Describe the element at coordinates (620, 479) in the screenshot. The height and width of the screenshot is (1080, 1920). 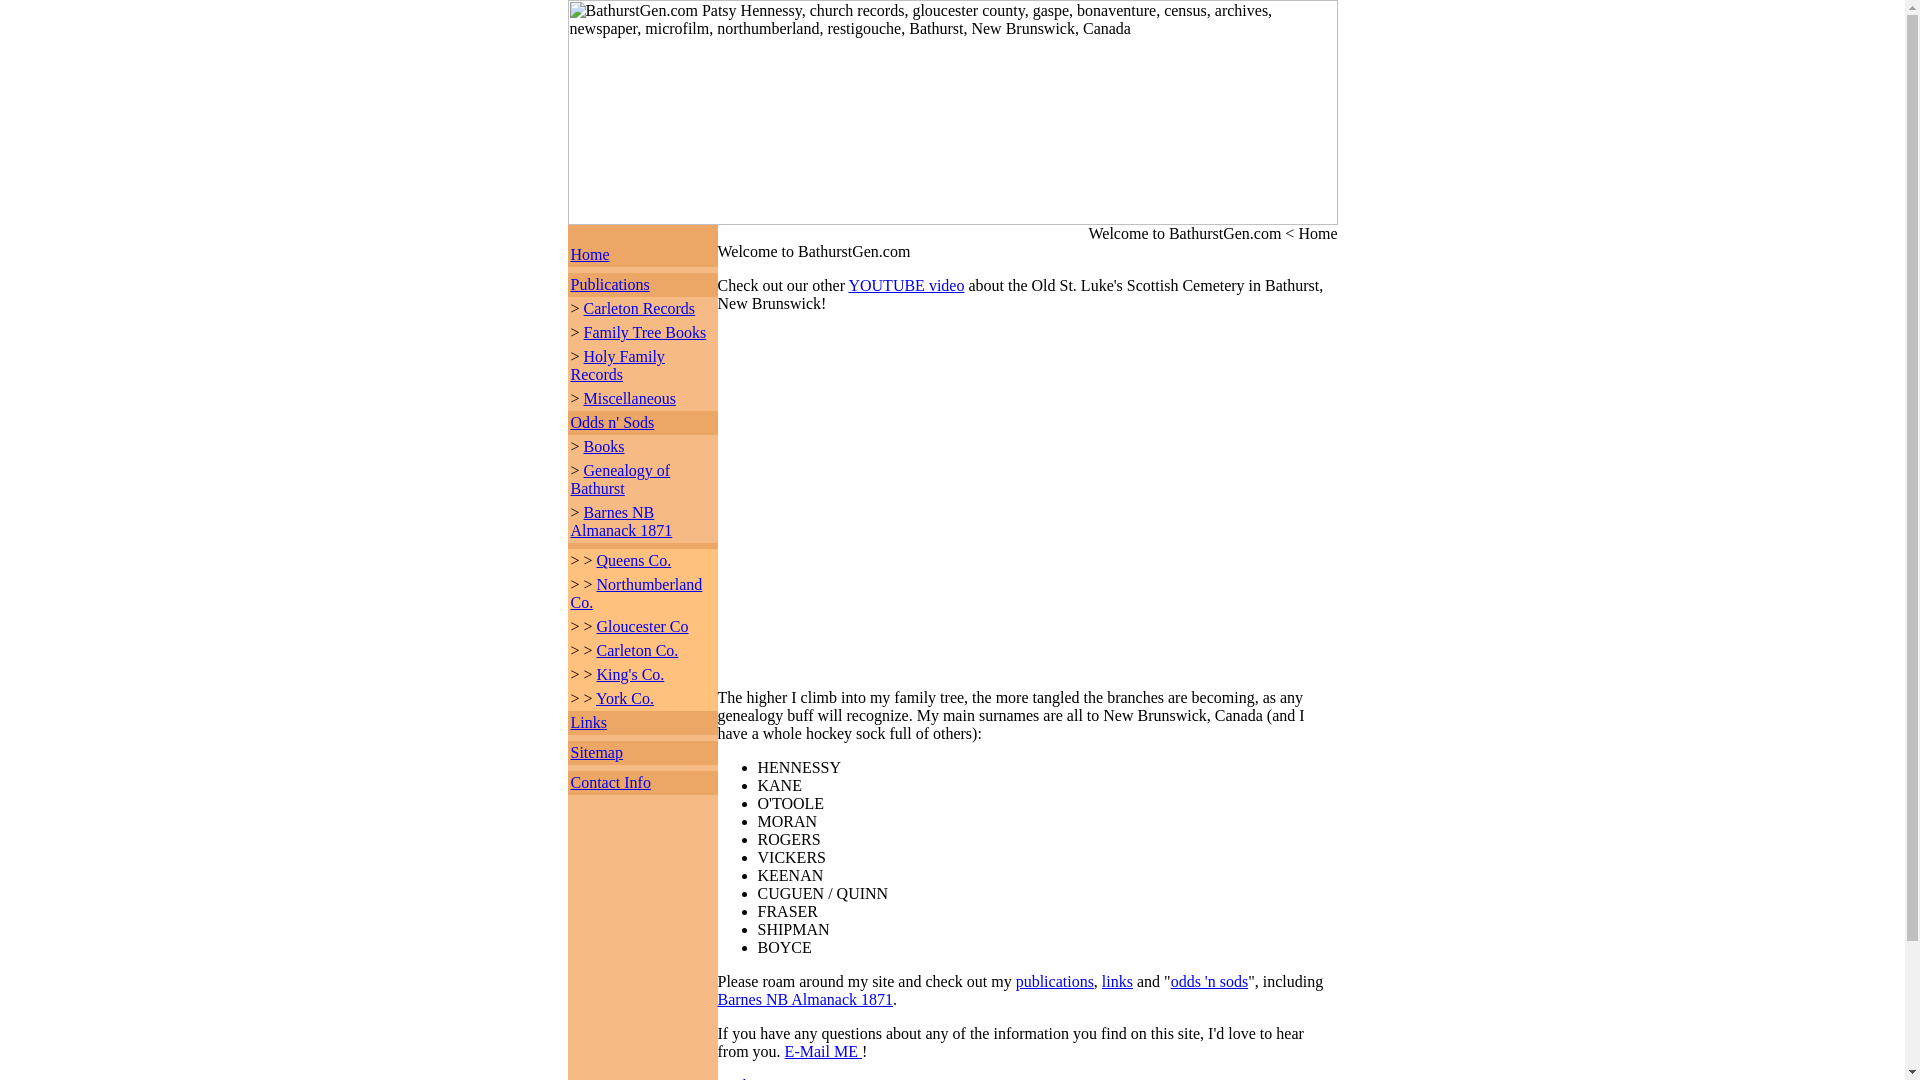
I see `Genealogy of Bathurst` at that location.